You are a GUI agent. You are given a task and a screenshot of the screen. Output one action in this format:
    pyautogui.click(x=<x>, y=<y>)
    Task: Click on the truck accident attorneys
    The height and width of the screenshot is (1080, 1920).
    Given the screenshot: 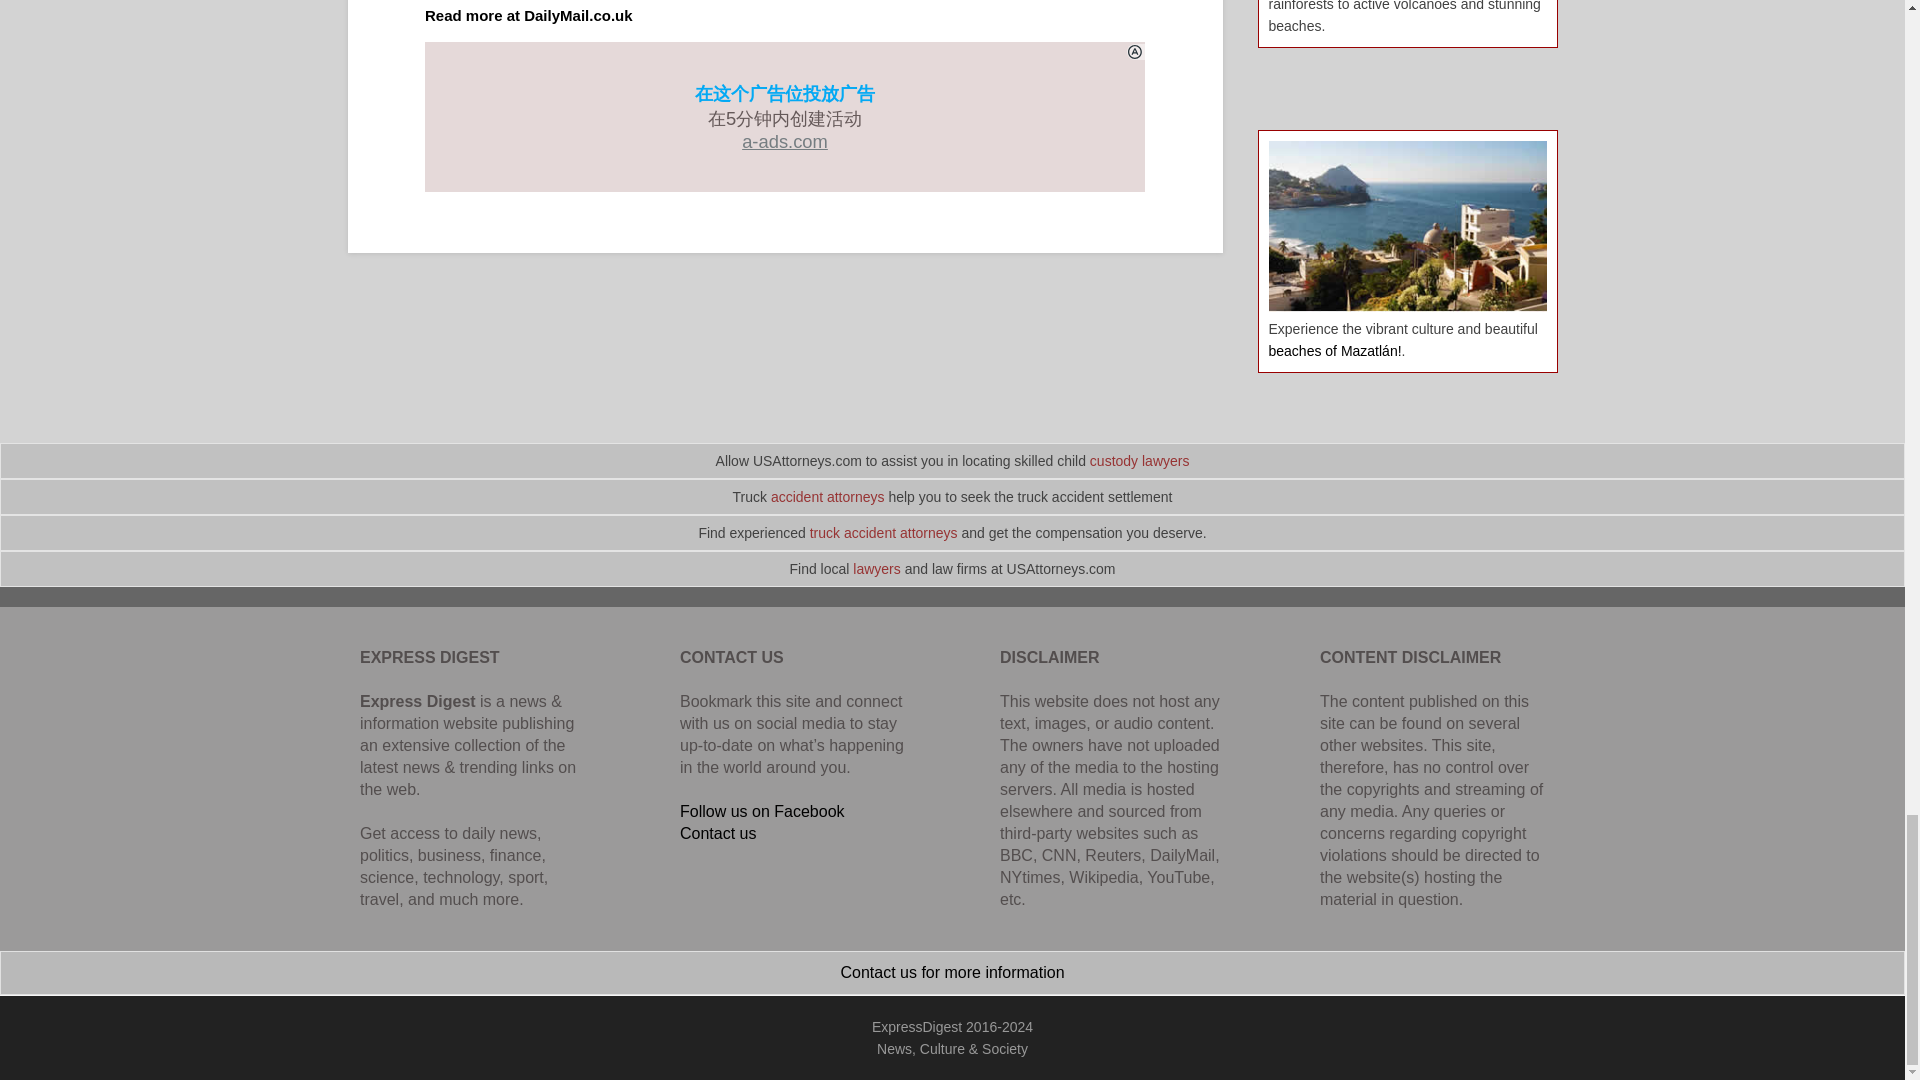 What is the action you would take?
    pyautogui.click(x=884, y=532)
    